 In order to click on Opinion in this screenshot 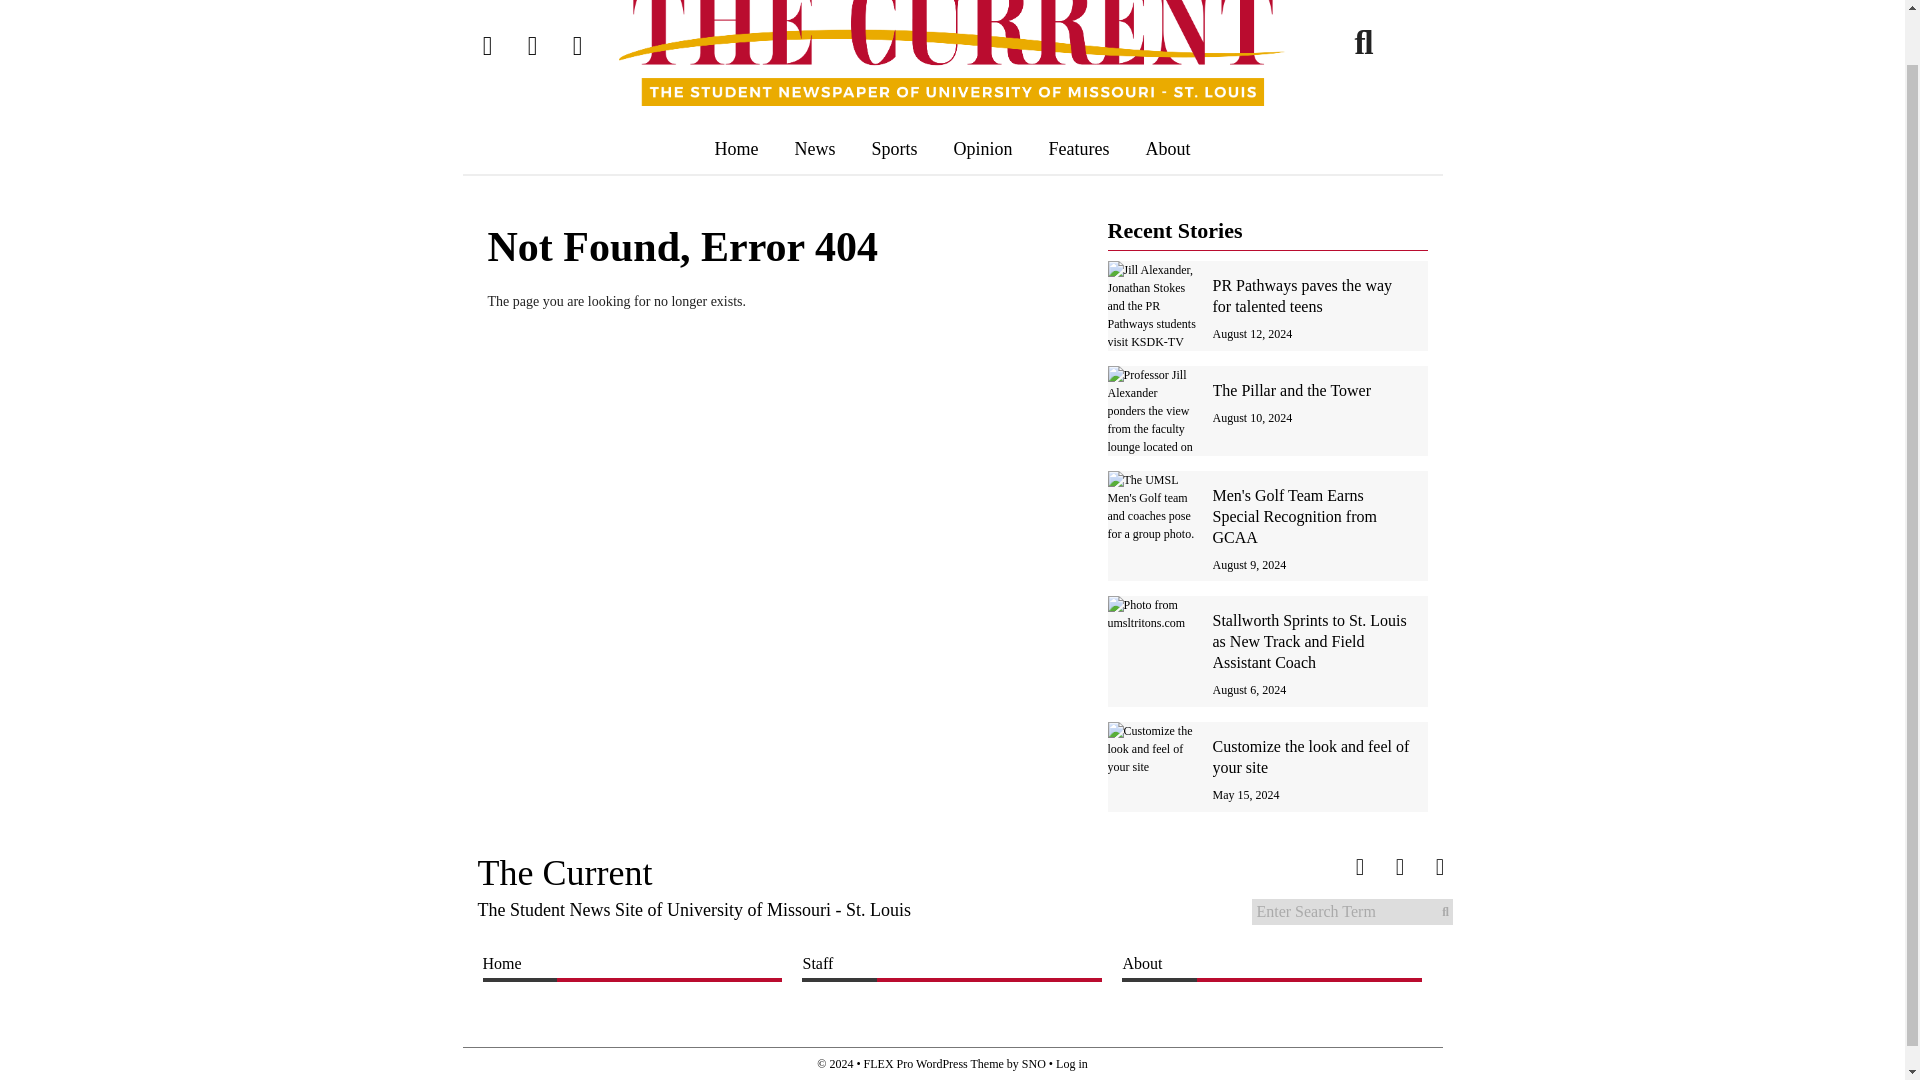, I will do `click(984, 148)`.